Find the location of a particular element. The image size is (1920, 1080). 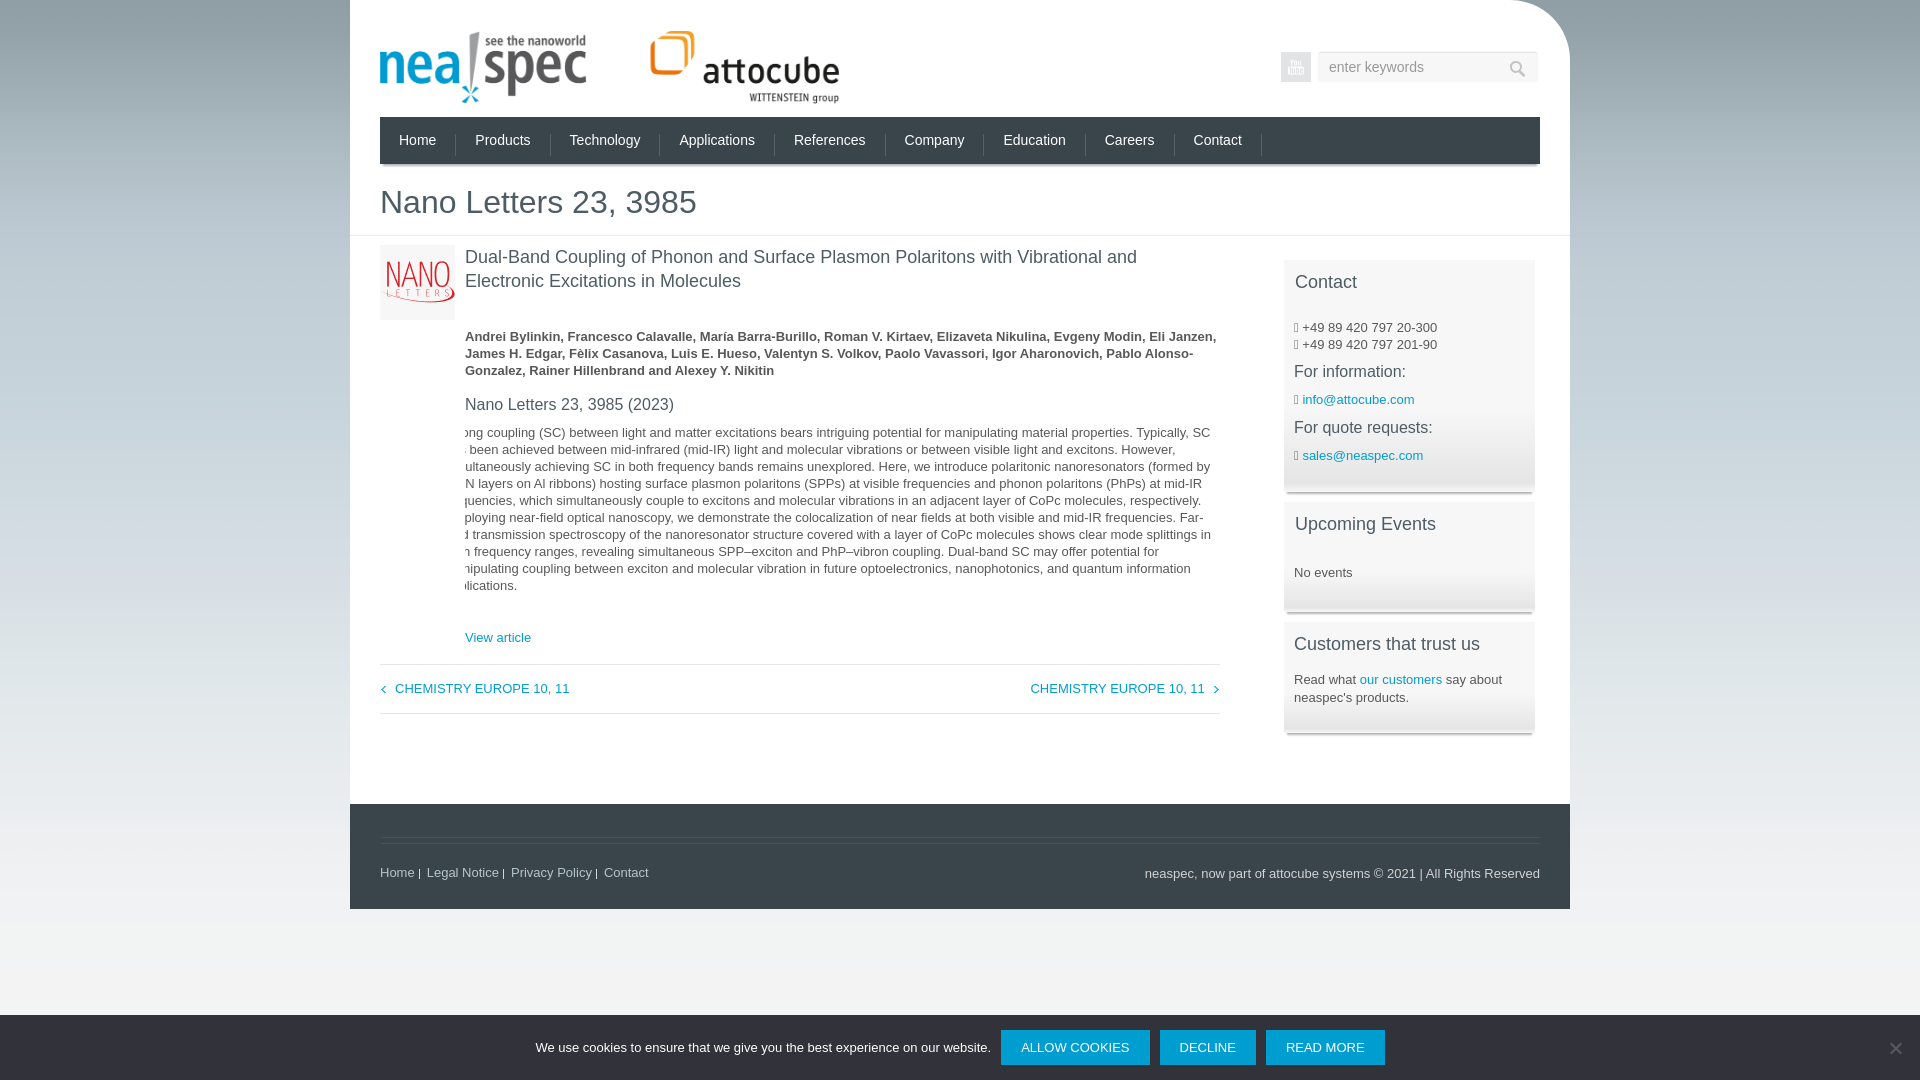

Products is located at coordinates (502, 140).